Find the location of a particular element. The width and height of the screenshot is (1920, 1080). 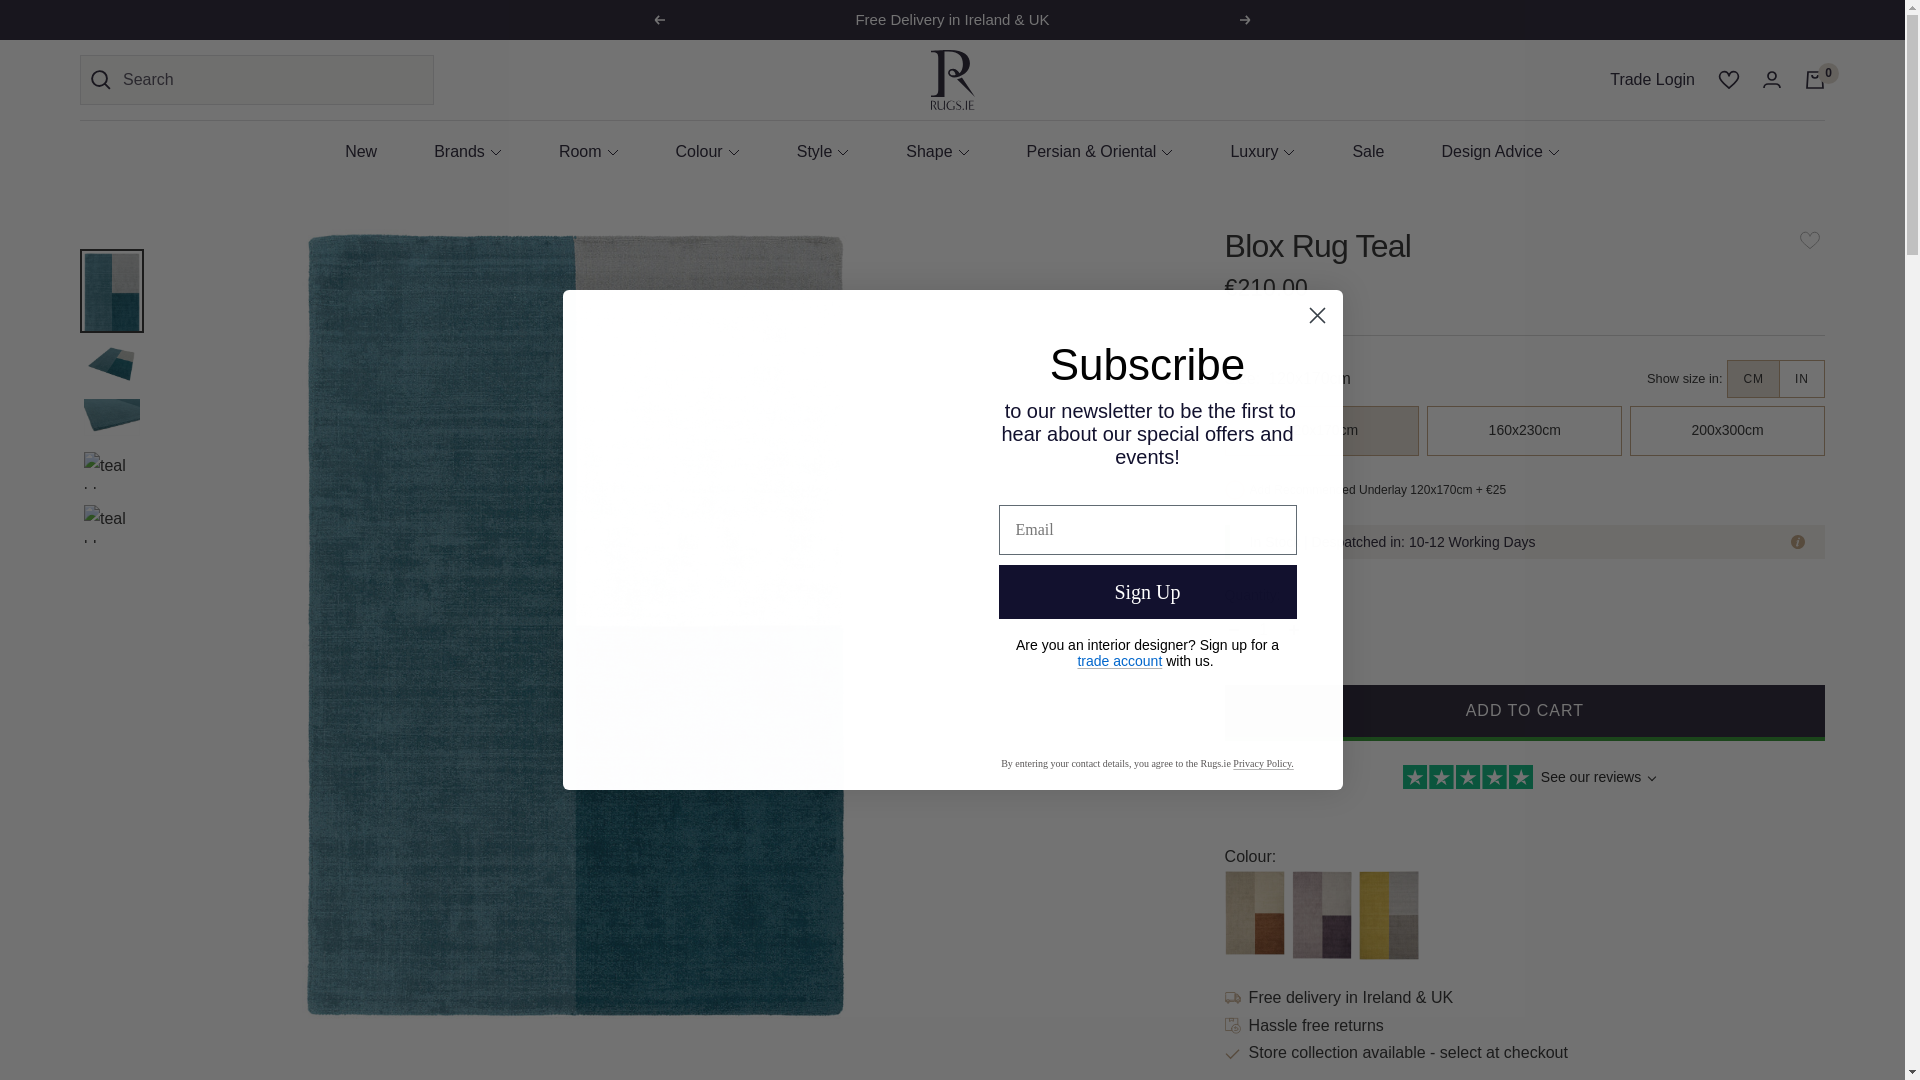

Blox Rug Mustard is located at coordinates (1388, 915).